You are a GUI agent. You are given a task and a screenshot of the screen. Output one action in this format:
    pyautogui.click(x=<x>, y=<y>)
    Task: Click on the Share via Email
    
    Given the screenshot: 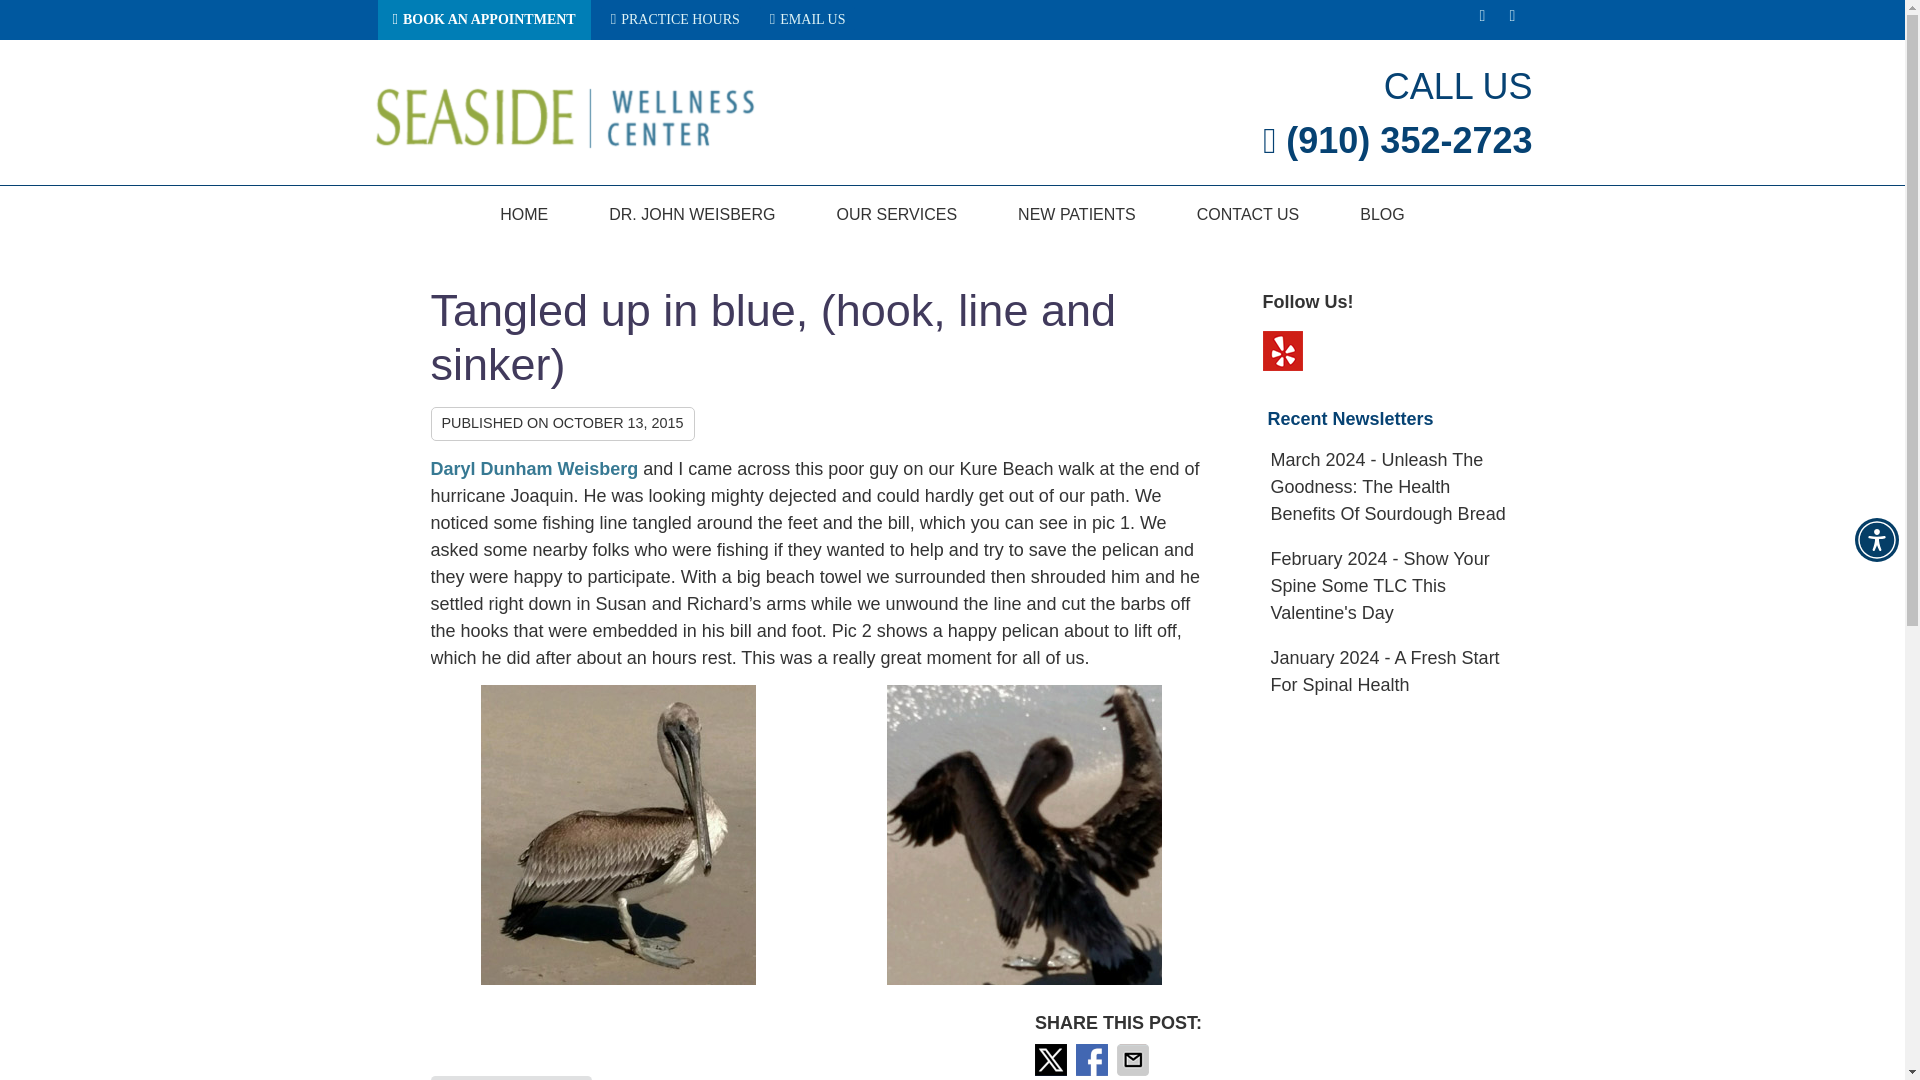 What is the action you would take?
    pyautogui.click(x=1135, y=1060)
    